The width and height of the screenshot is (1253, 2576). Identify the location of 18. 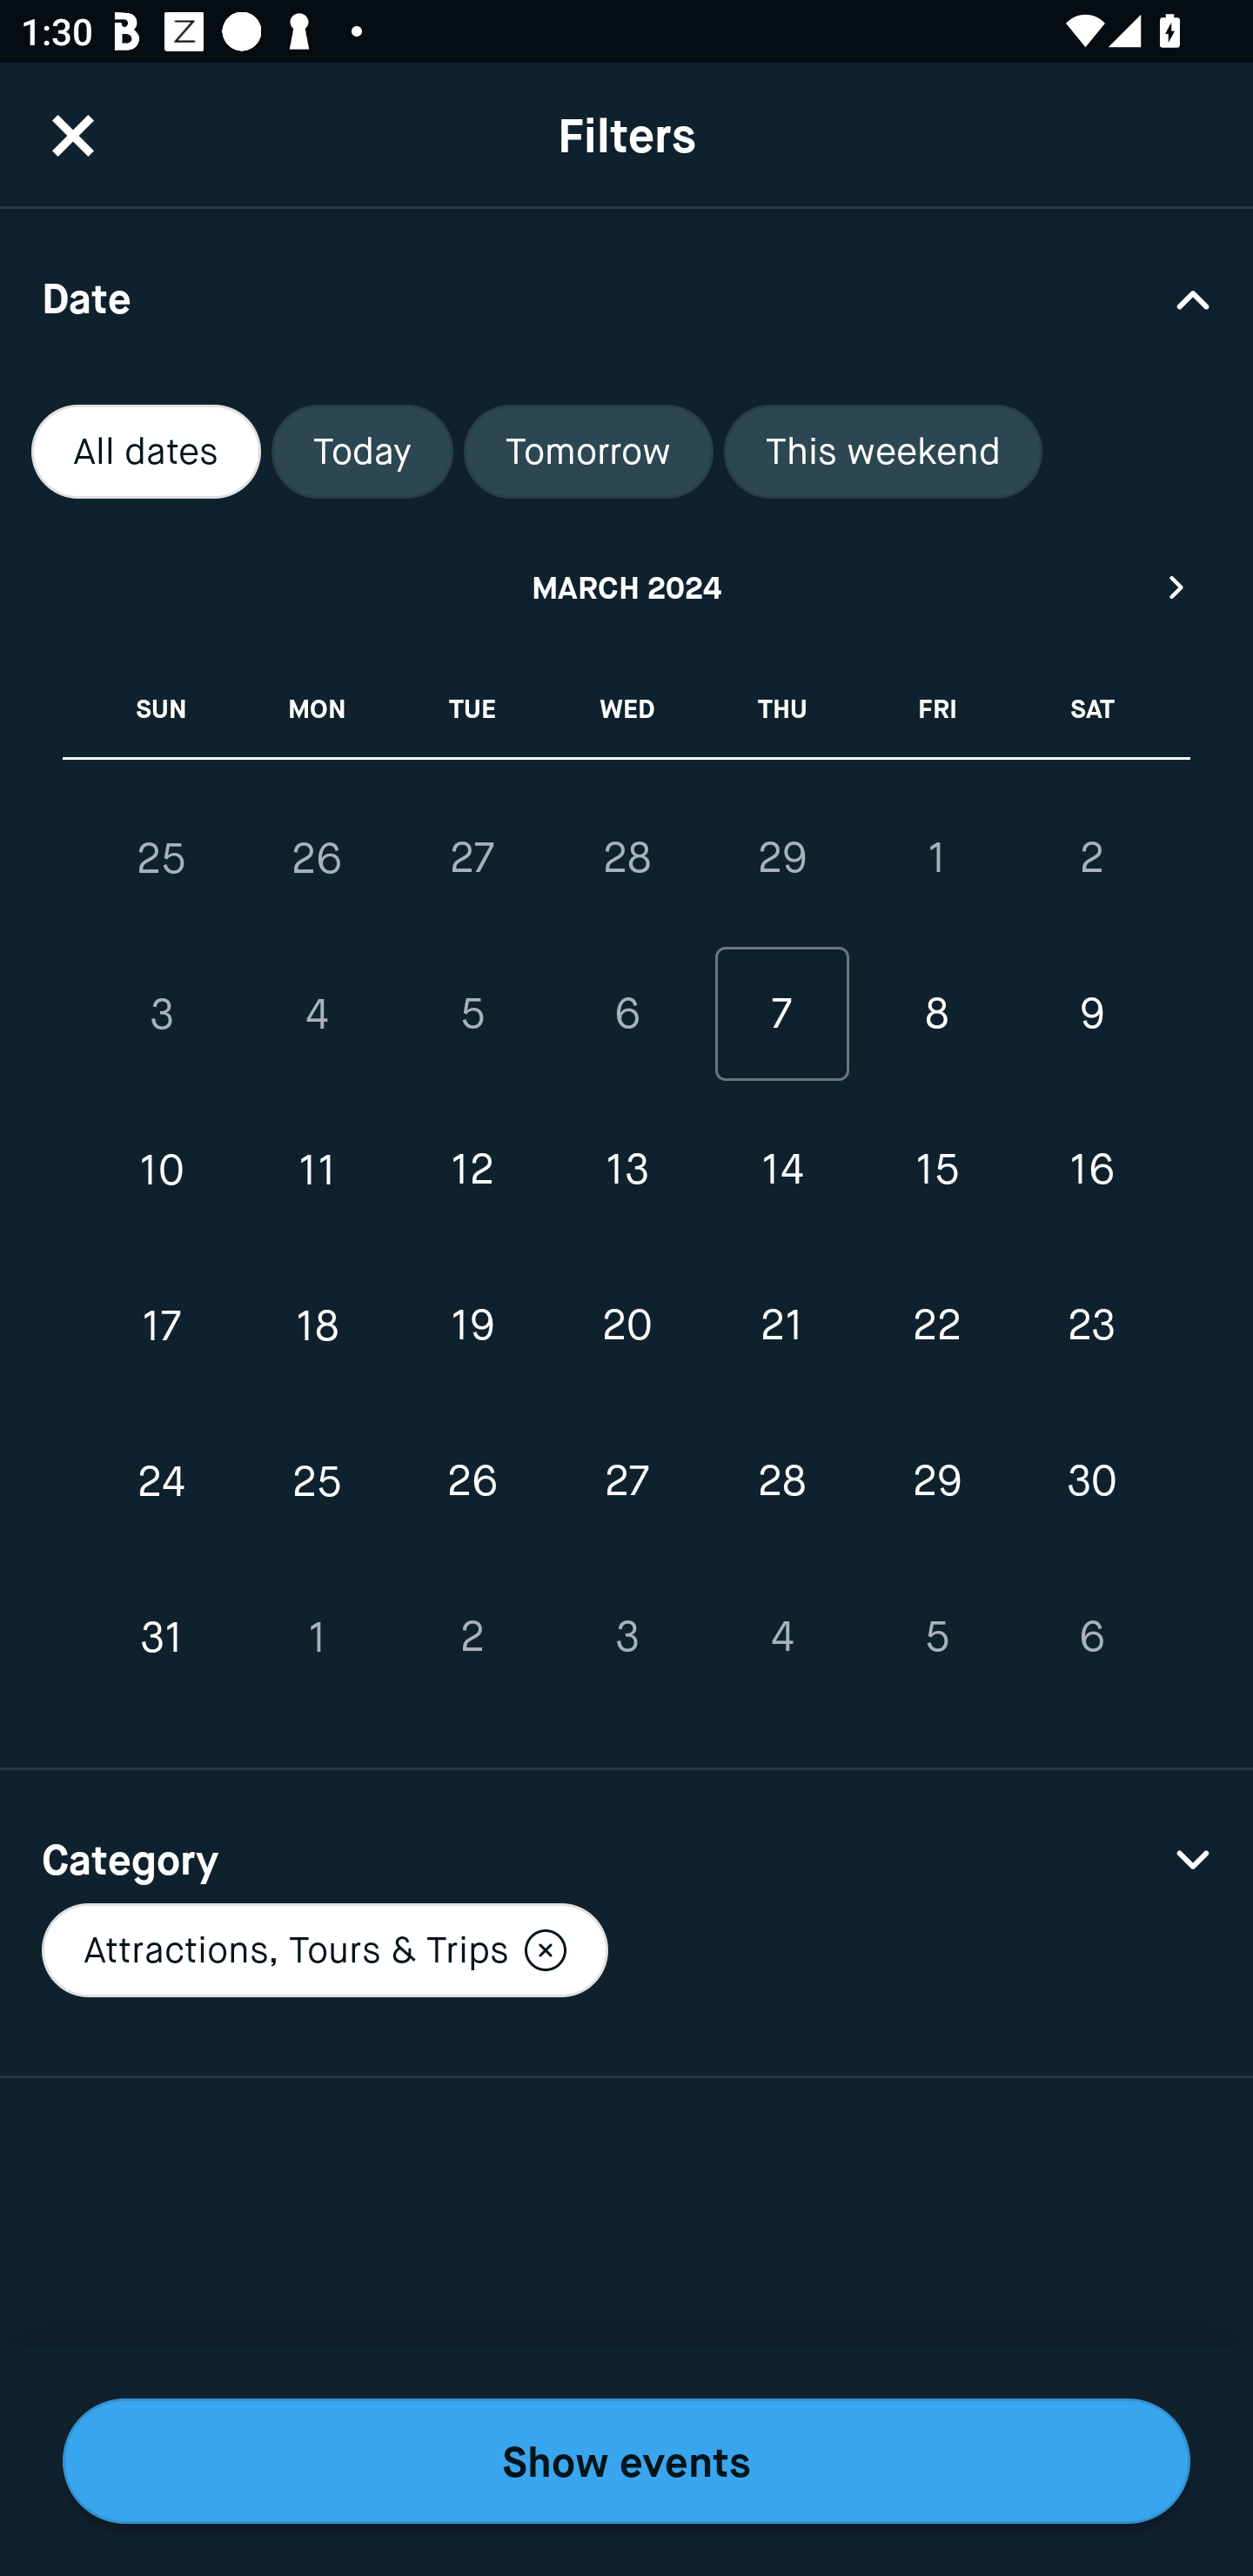
(317, 1325).